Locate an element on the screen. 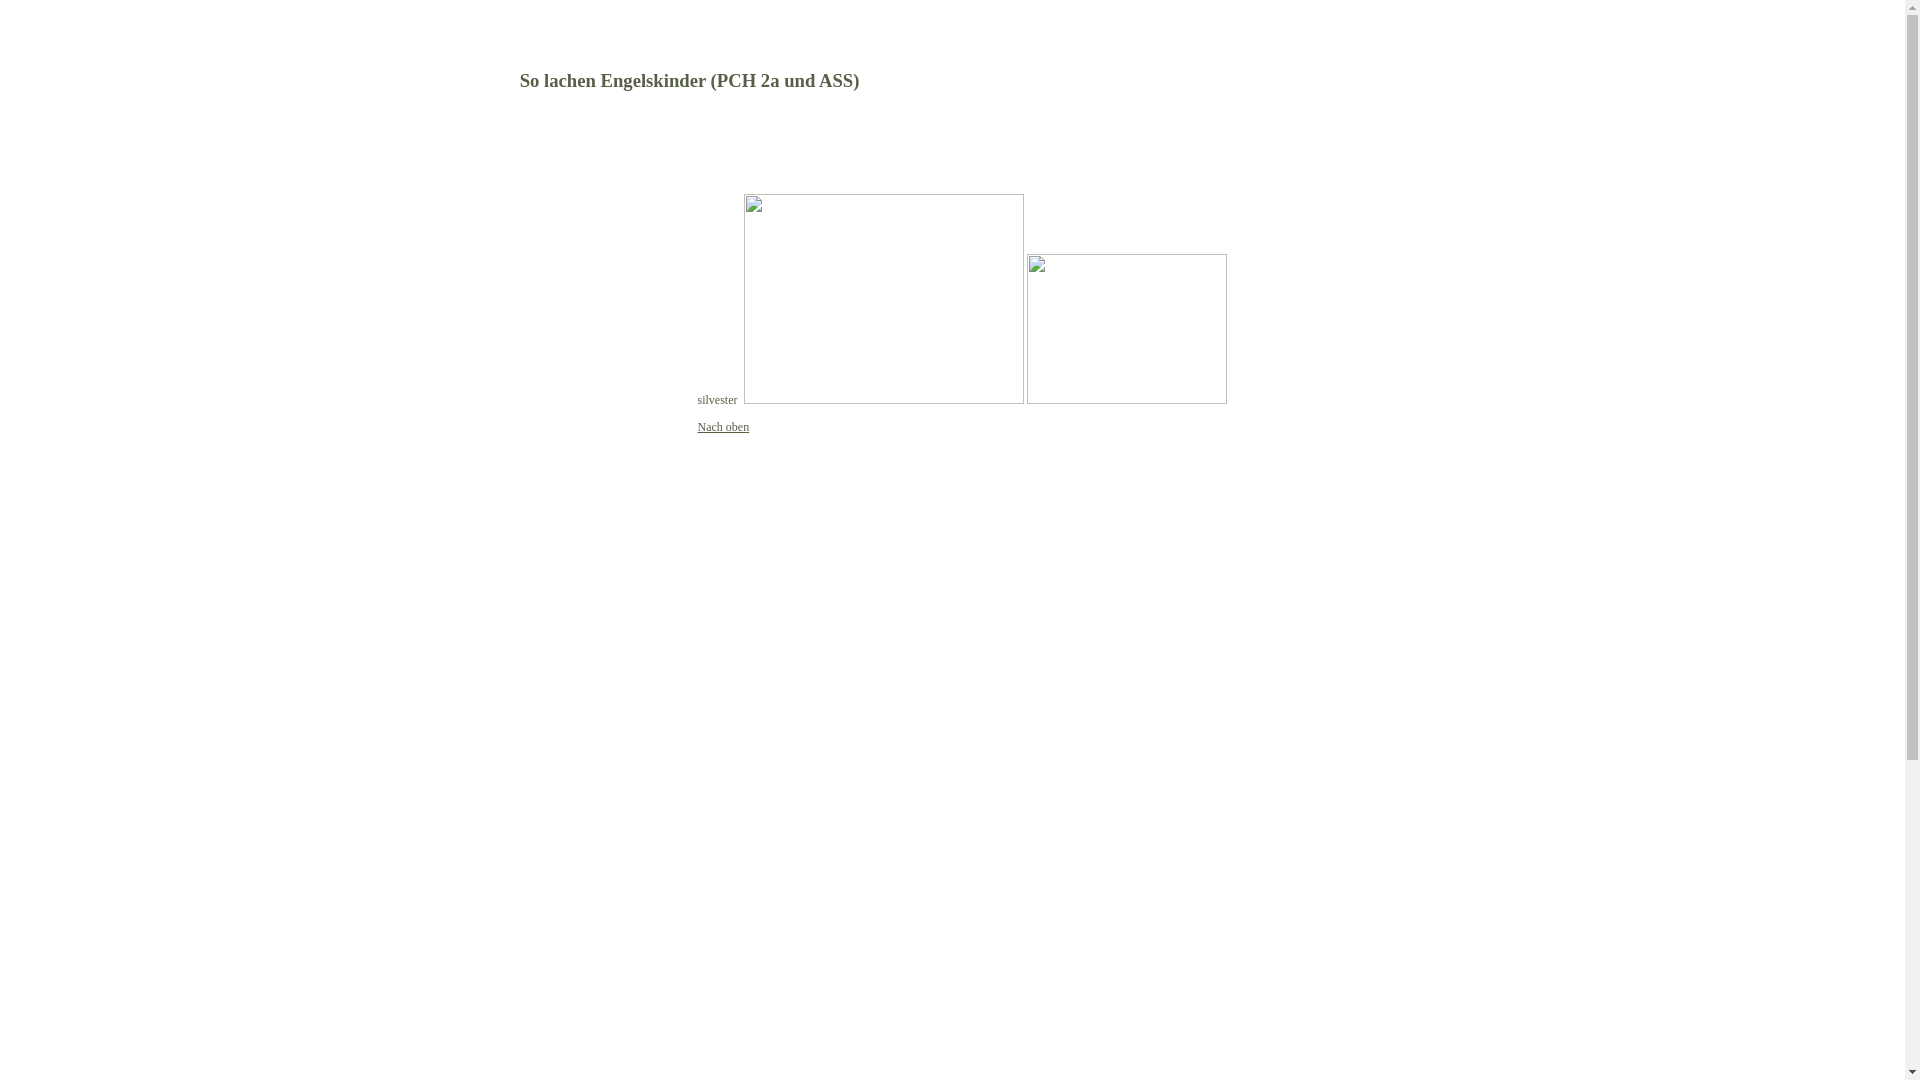 Image resolution: width=1920 pixels, height=1080 pixels. Mein 2. Buch: "Dein Lachen fehlt mir" is located at coordinates (540, 476).